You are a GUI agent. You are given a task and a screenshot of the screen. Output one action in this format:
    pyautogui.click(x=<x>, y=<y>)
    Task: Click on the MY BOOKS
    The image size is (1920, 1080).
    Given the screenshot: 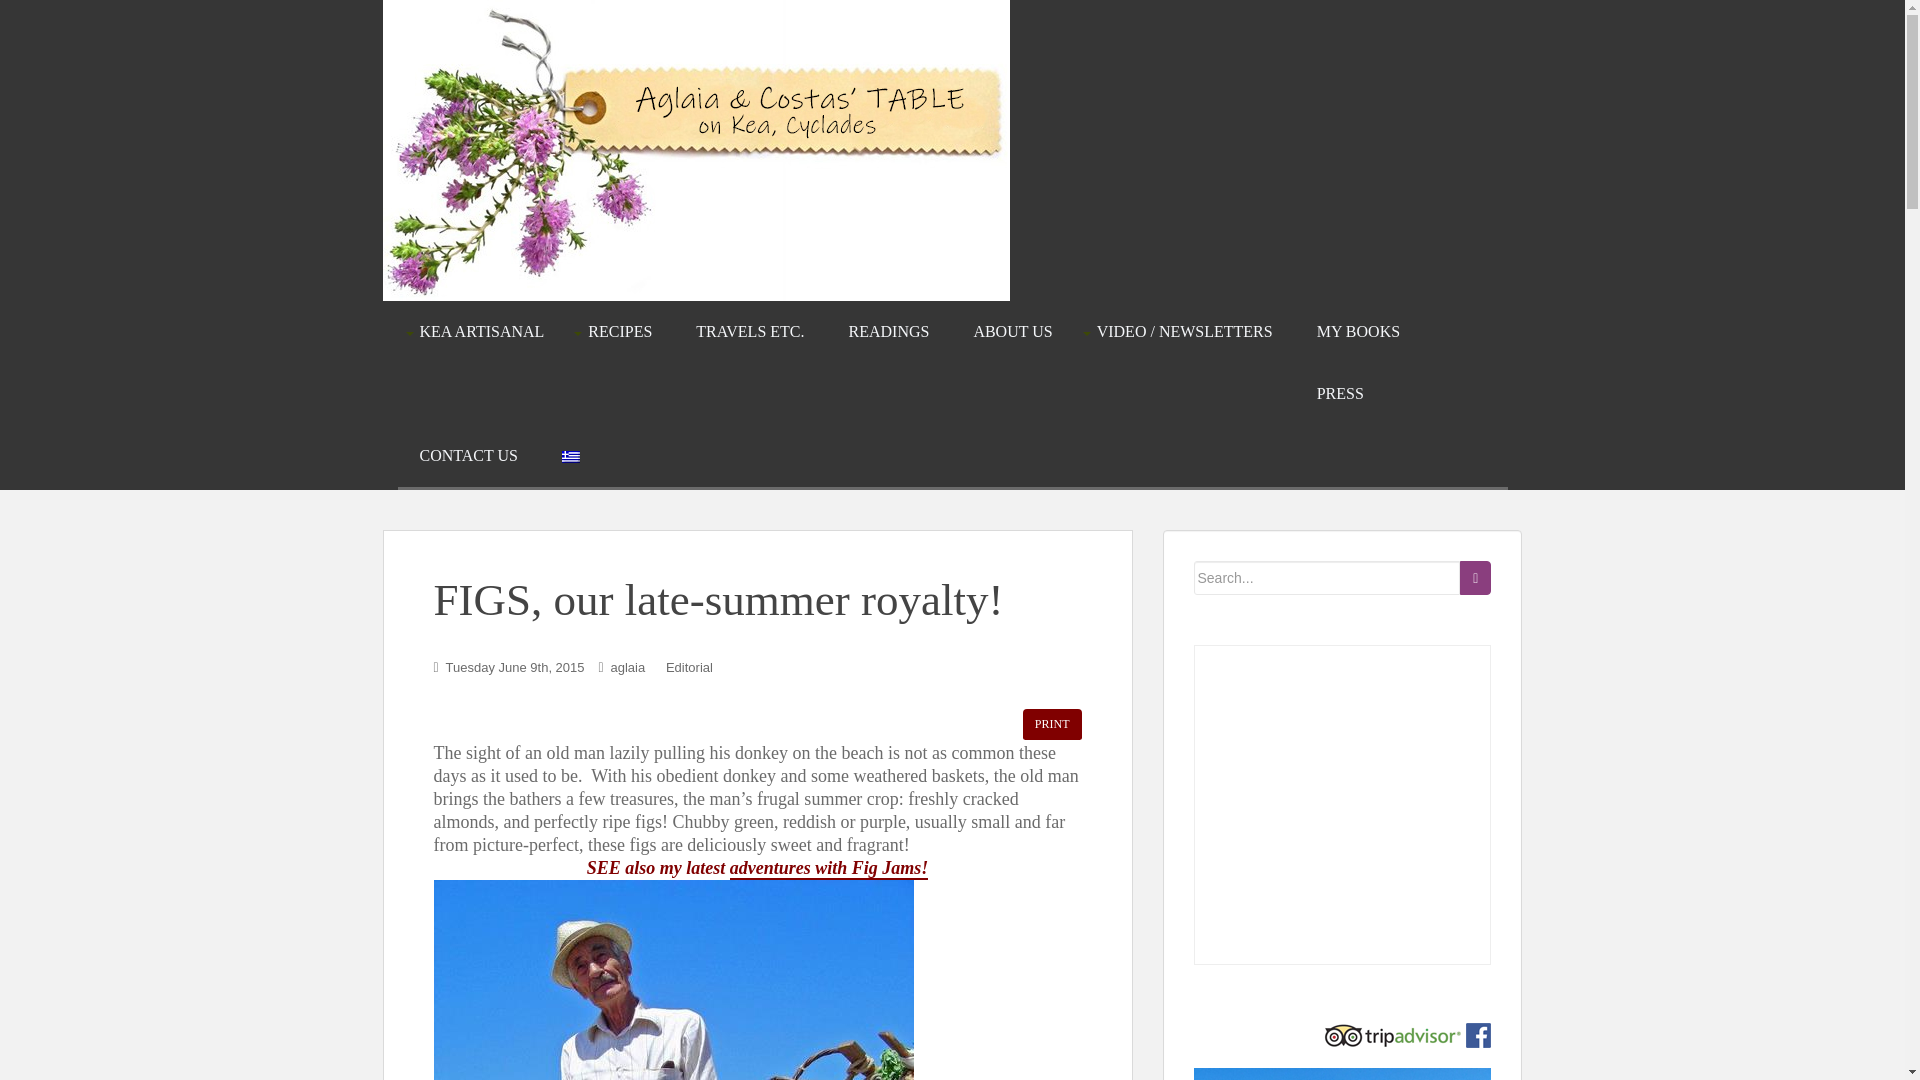 What is the action you would take?
    pyautogui.click(x=1358, y=332)
    